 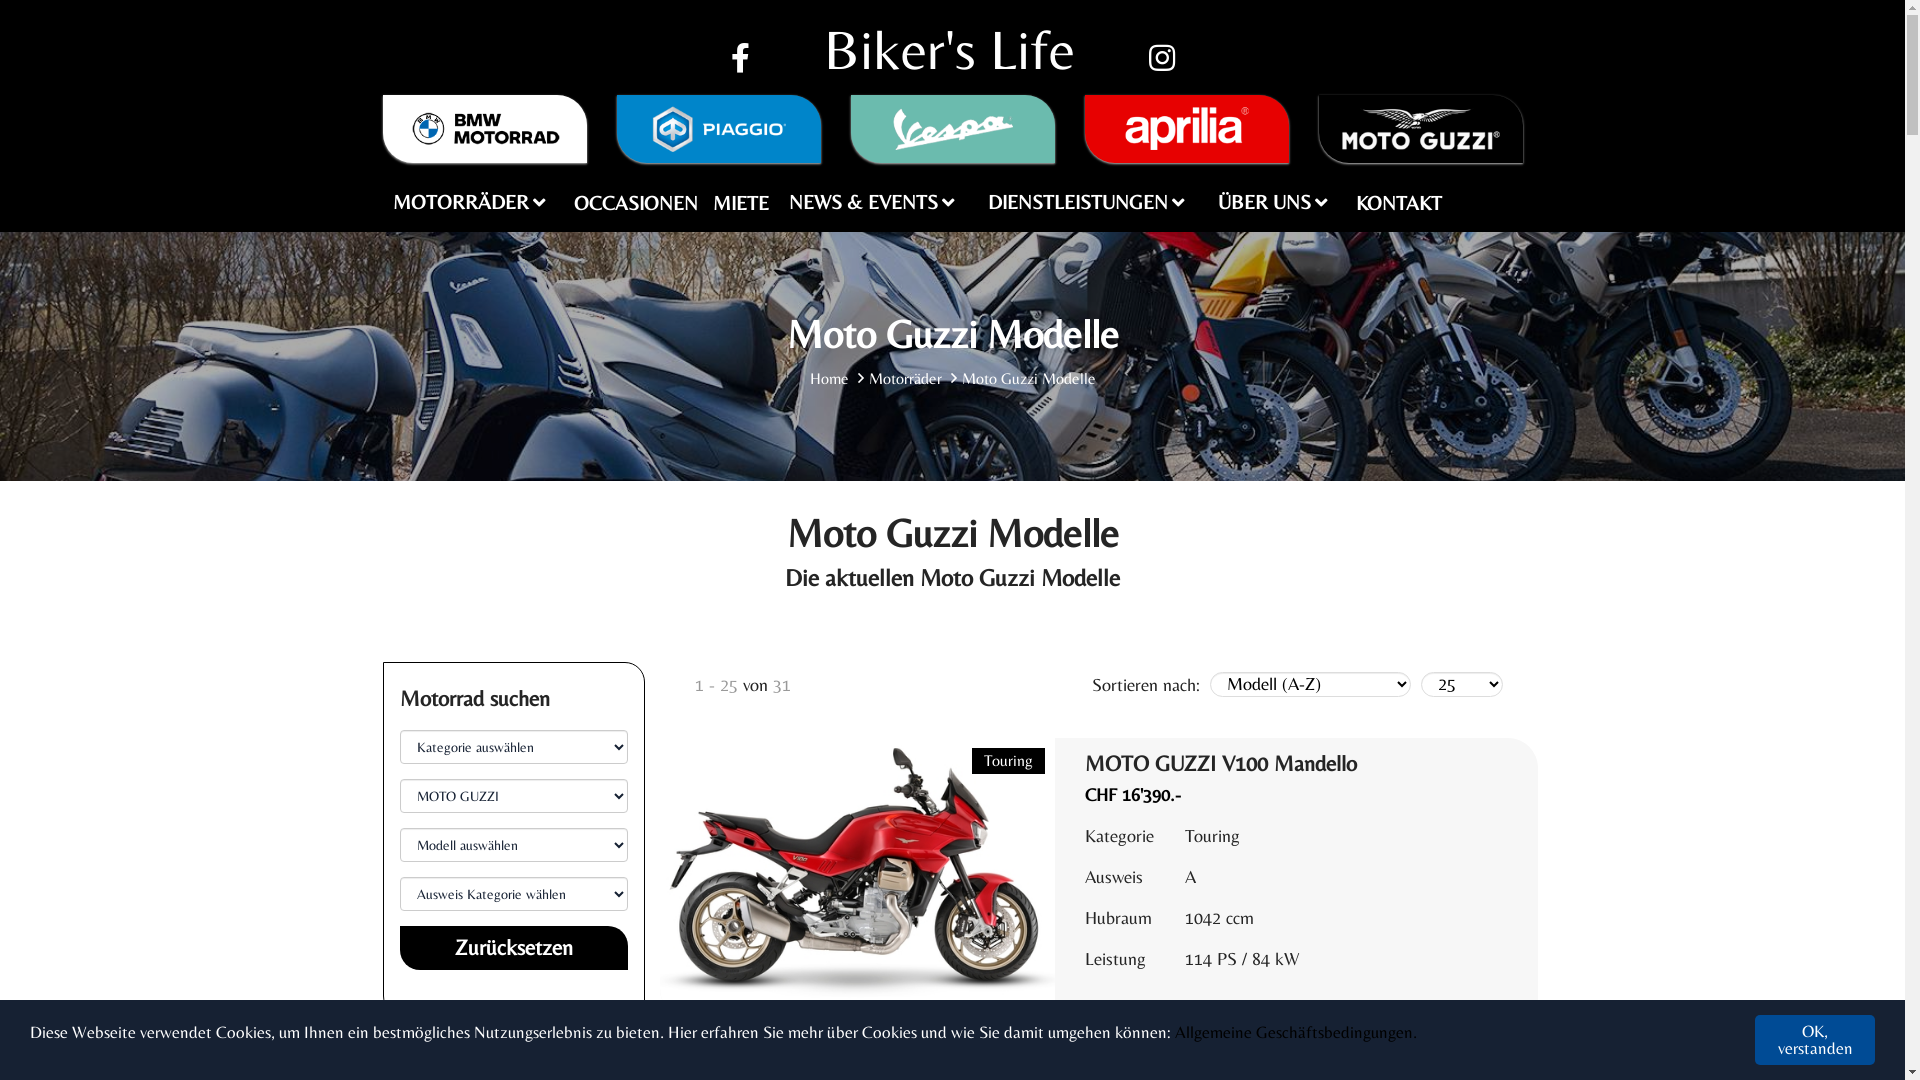 What do you see at coordinates (830, 378) in the screenshot?
I see `Home` at bounding box center [830, 378].